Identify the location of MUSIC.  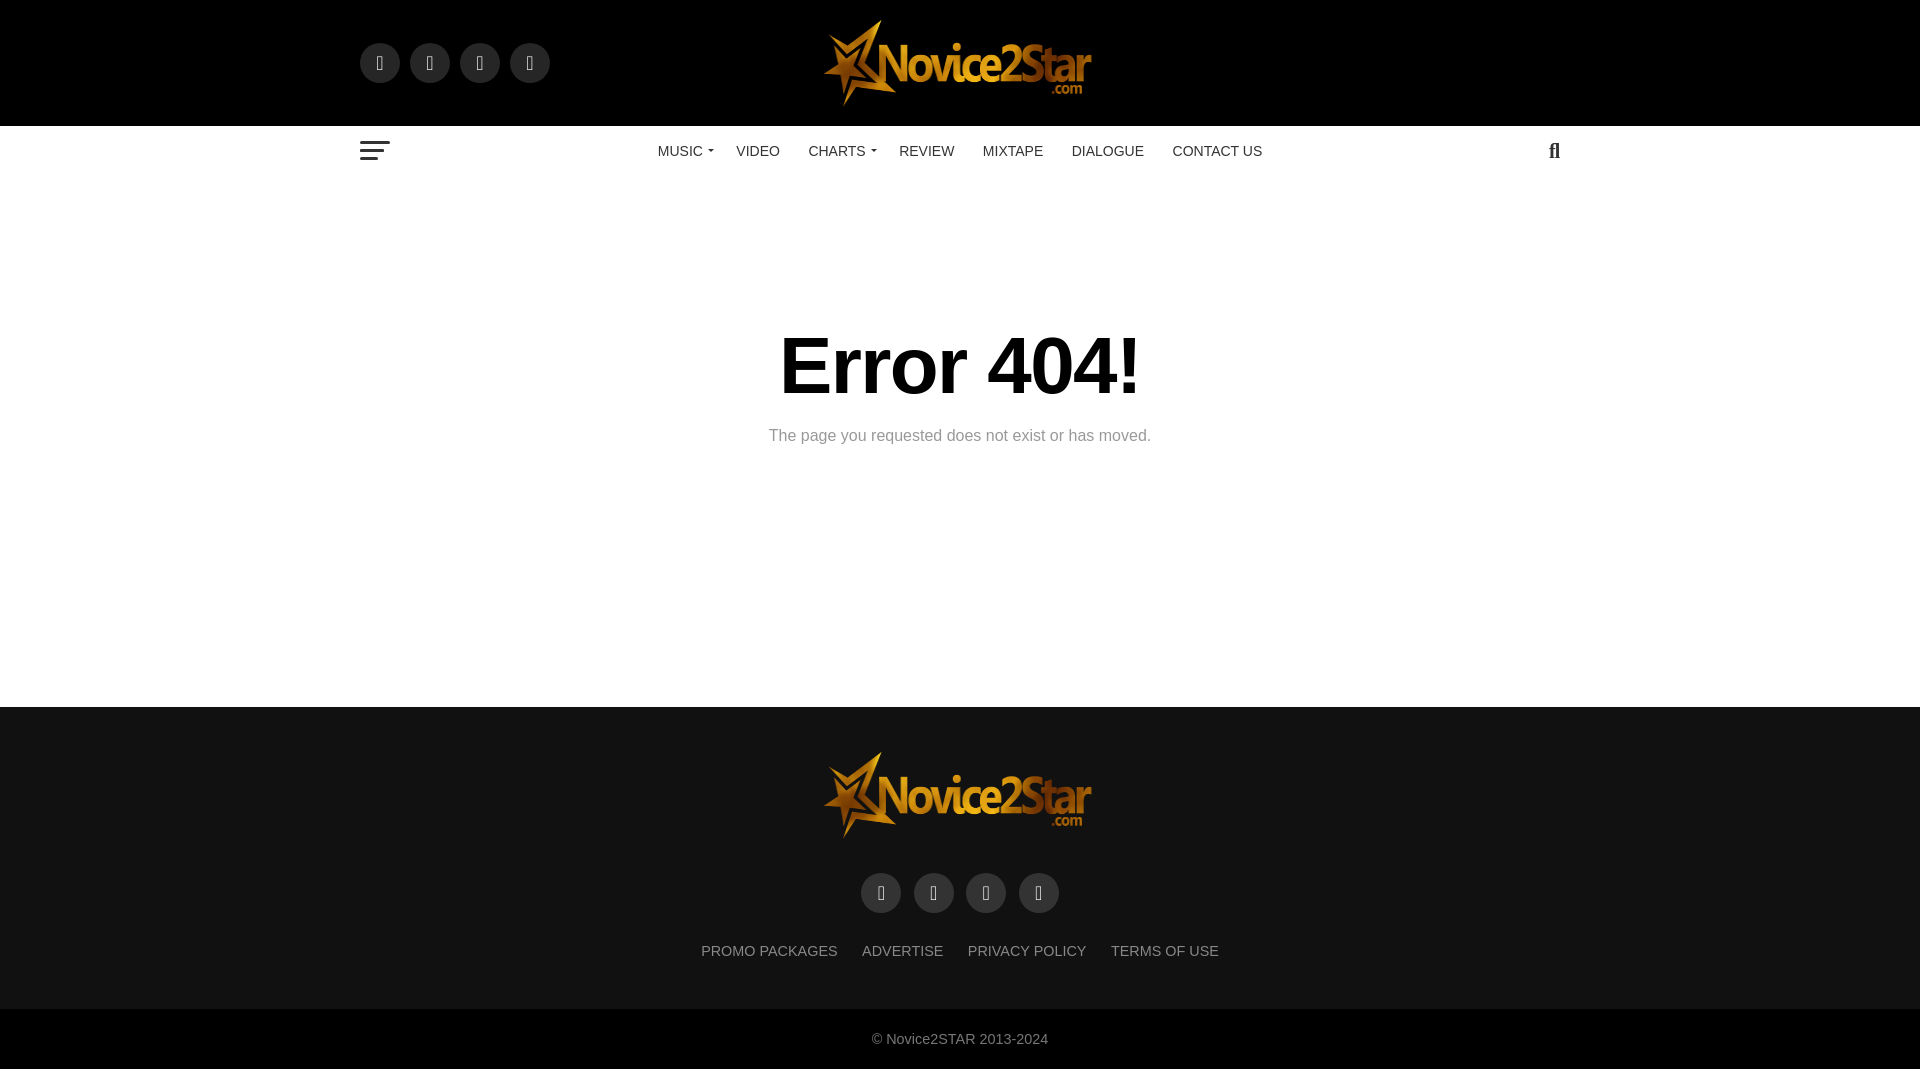
(682, 151).